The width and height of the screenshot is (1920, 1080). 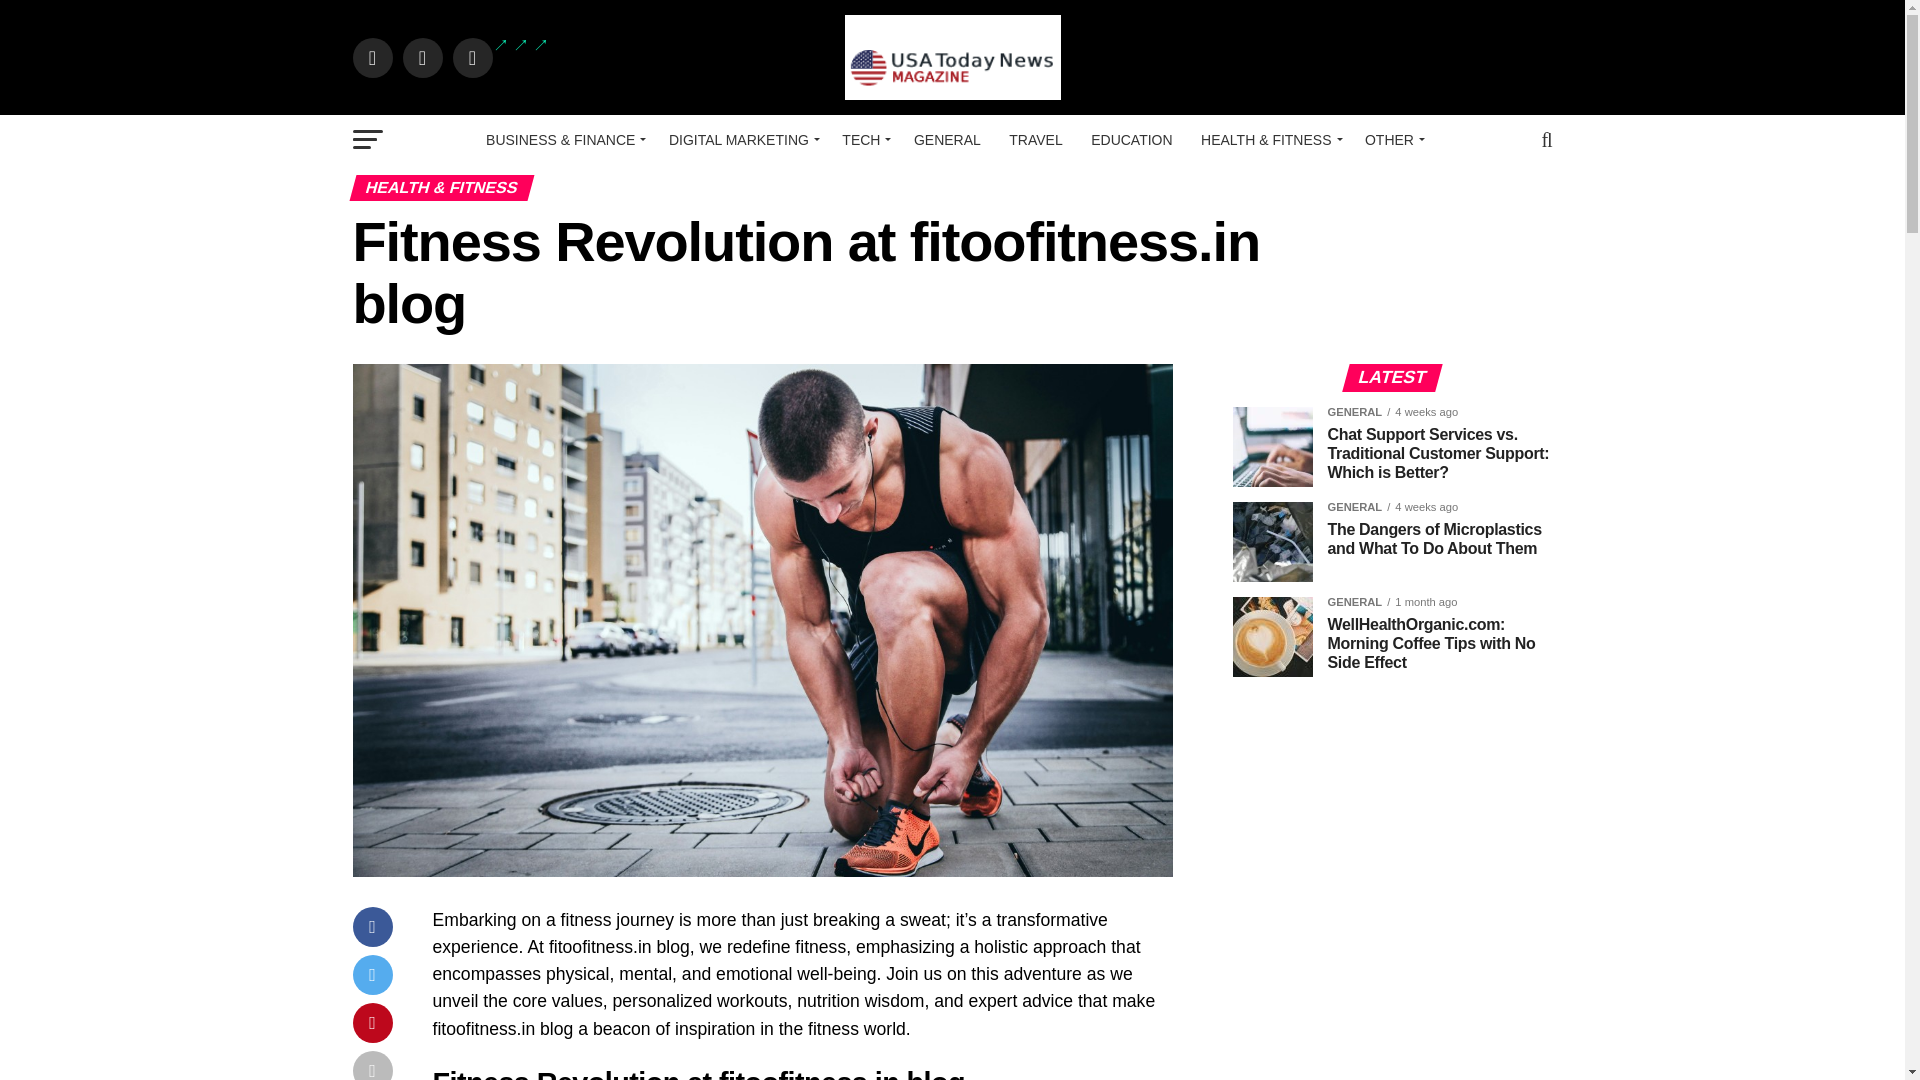 What do you see at coordinates (1132, 140) in the screenshot?
I see `EDUCATION` at bounding box center [1132, 140].